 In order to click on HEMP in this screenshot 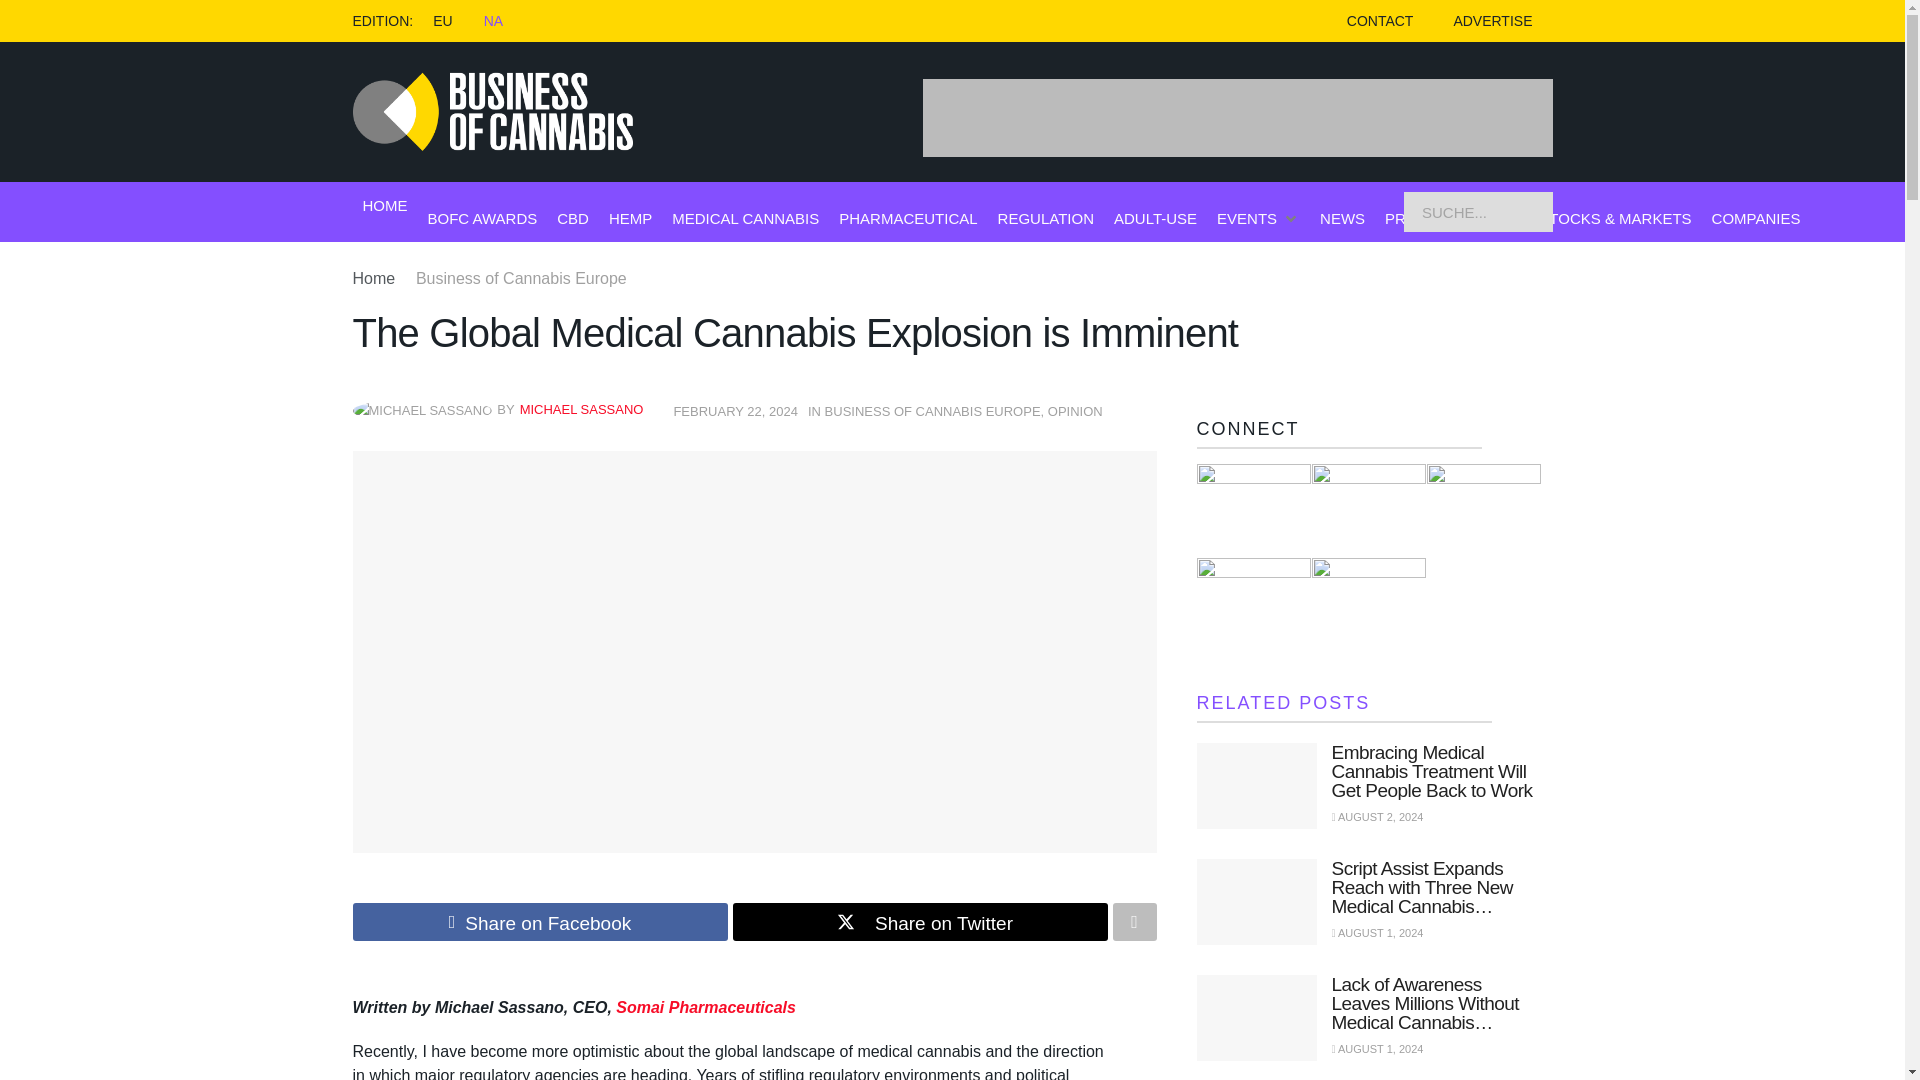, I will do `click(630, 218)`.